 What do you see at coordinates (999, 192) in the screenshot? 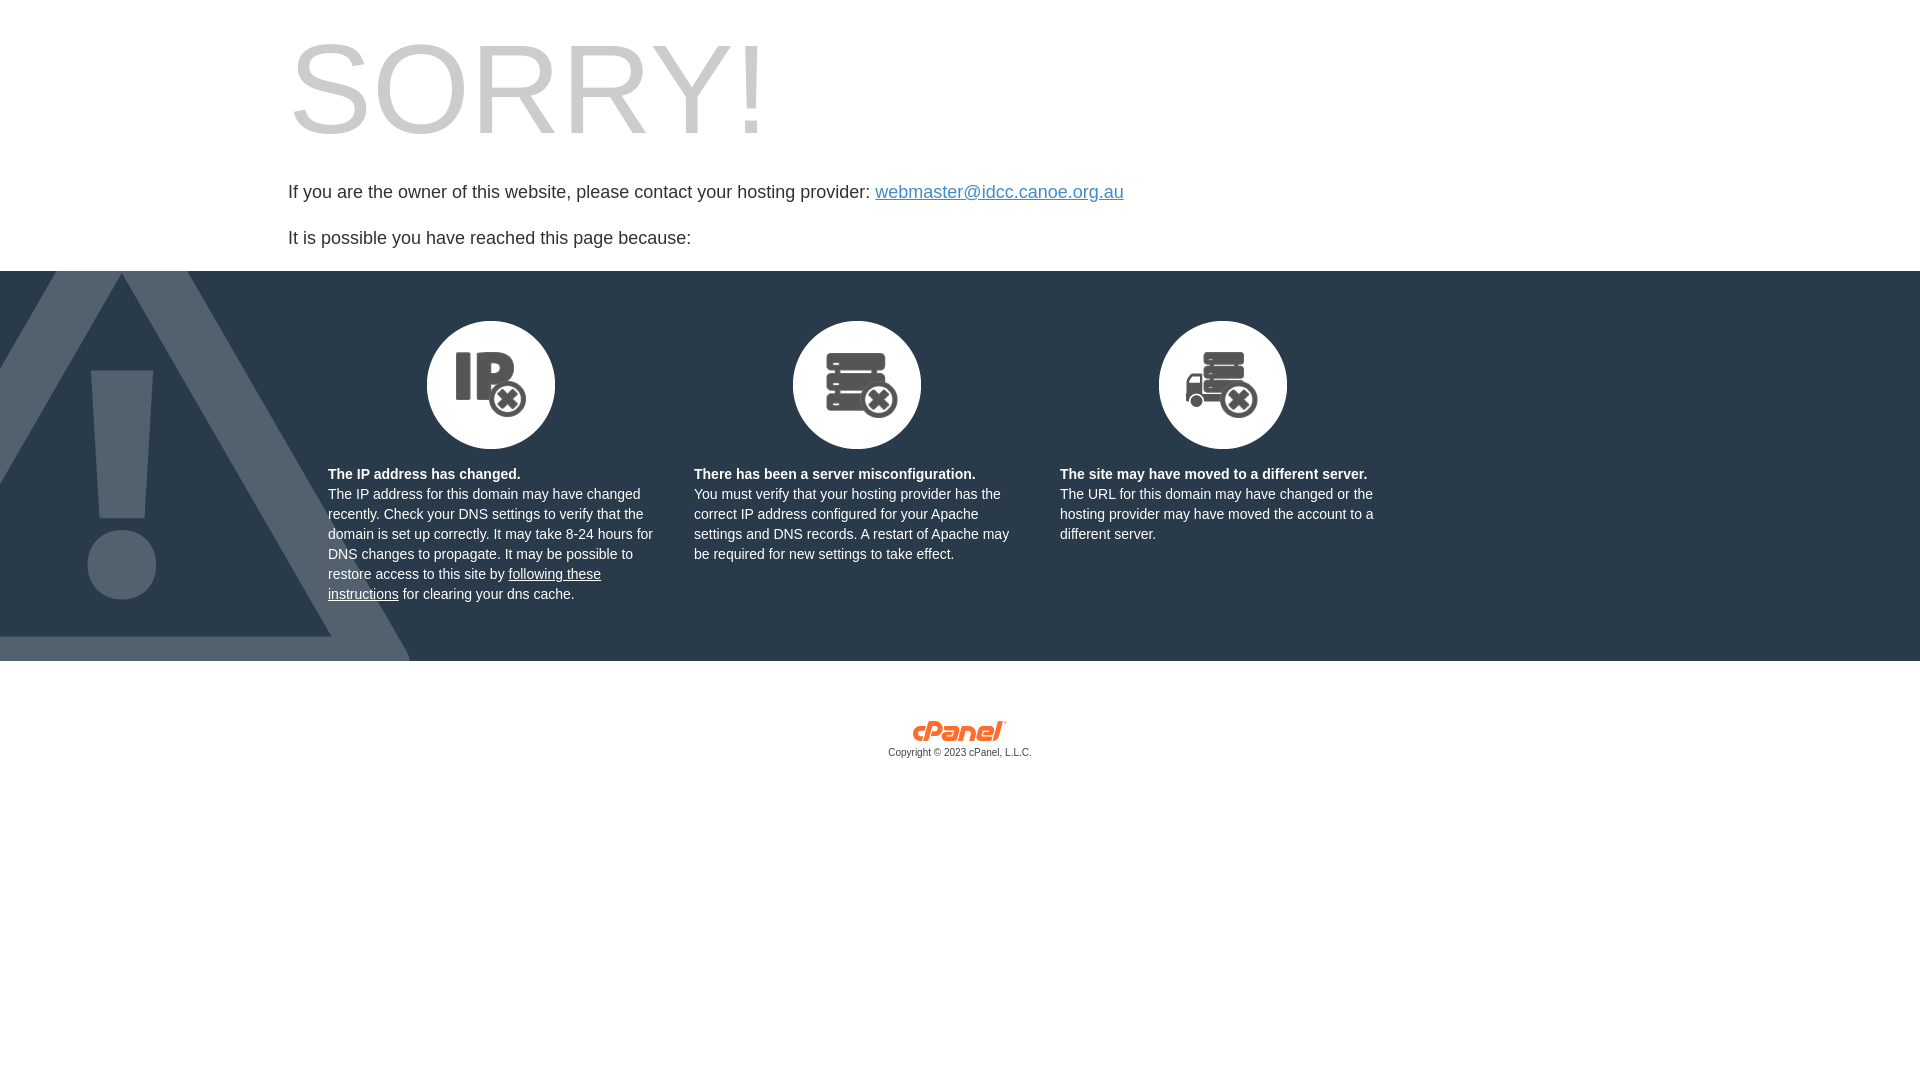
I see `webmaster@idcc.canoe.org.au` at bounding box center [999, 192].